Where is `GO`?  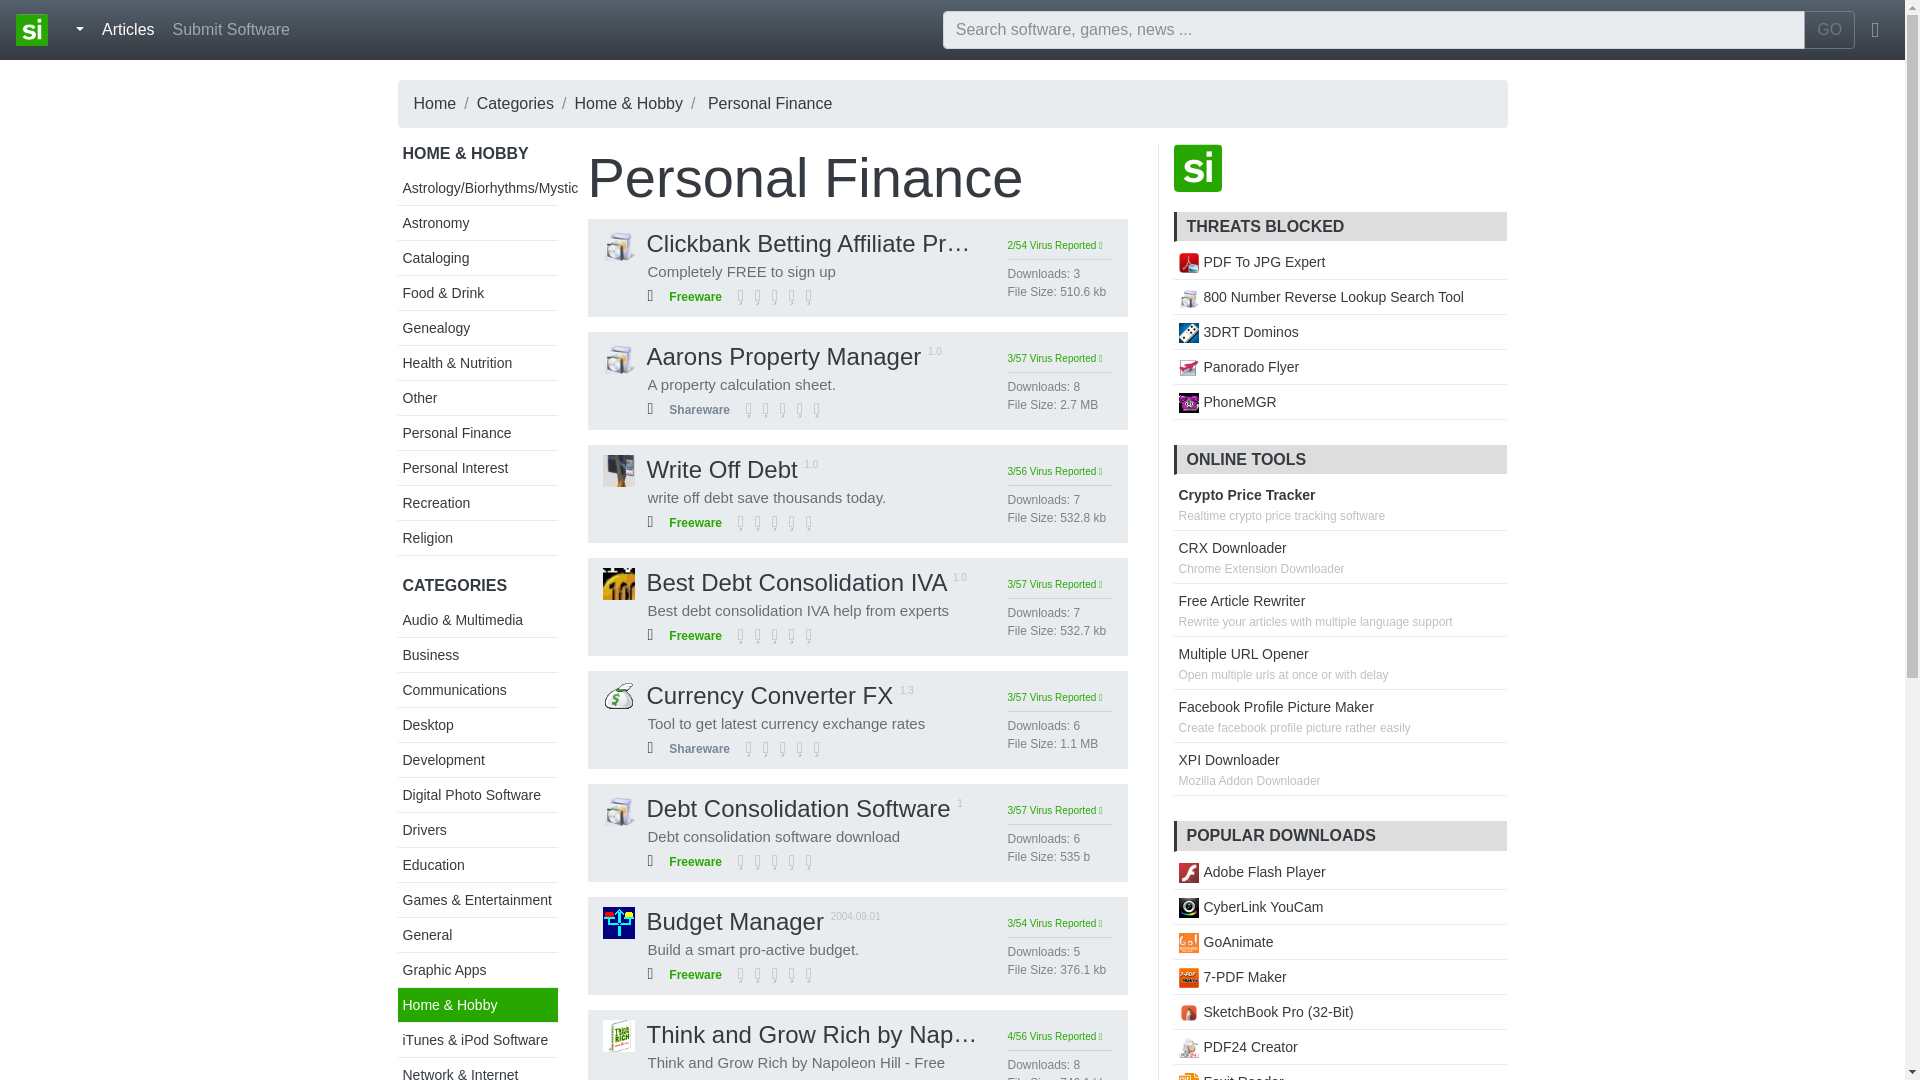
GO is located at coordinates (1829, 29).